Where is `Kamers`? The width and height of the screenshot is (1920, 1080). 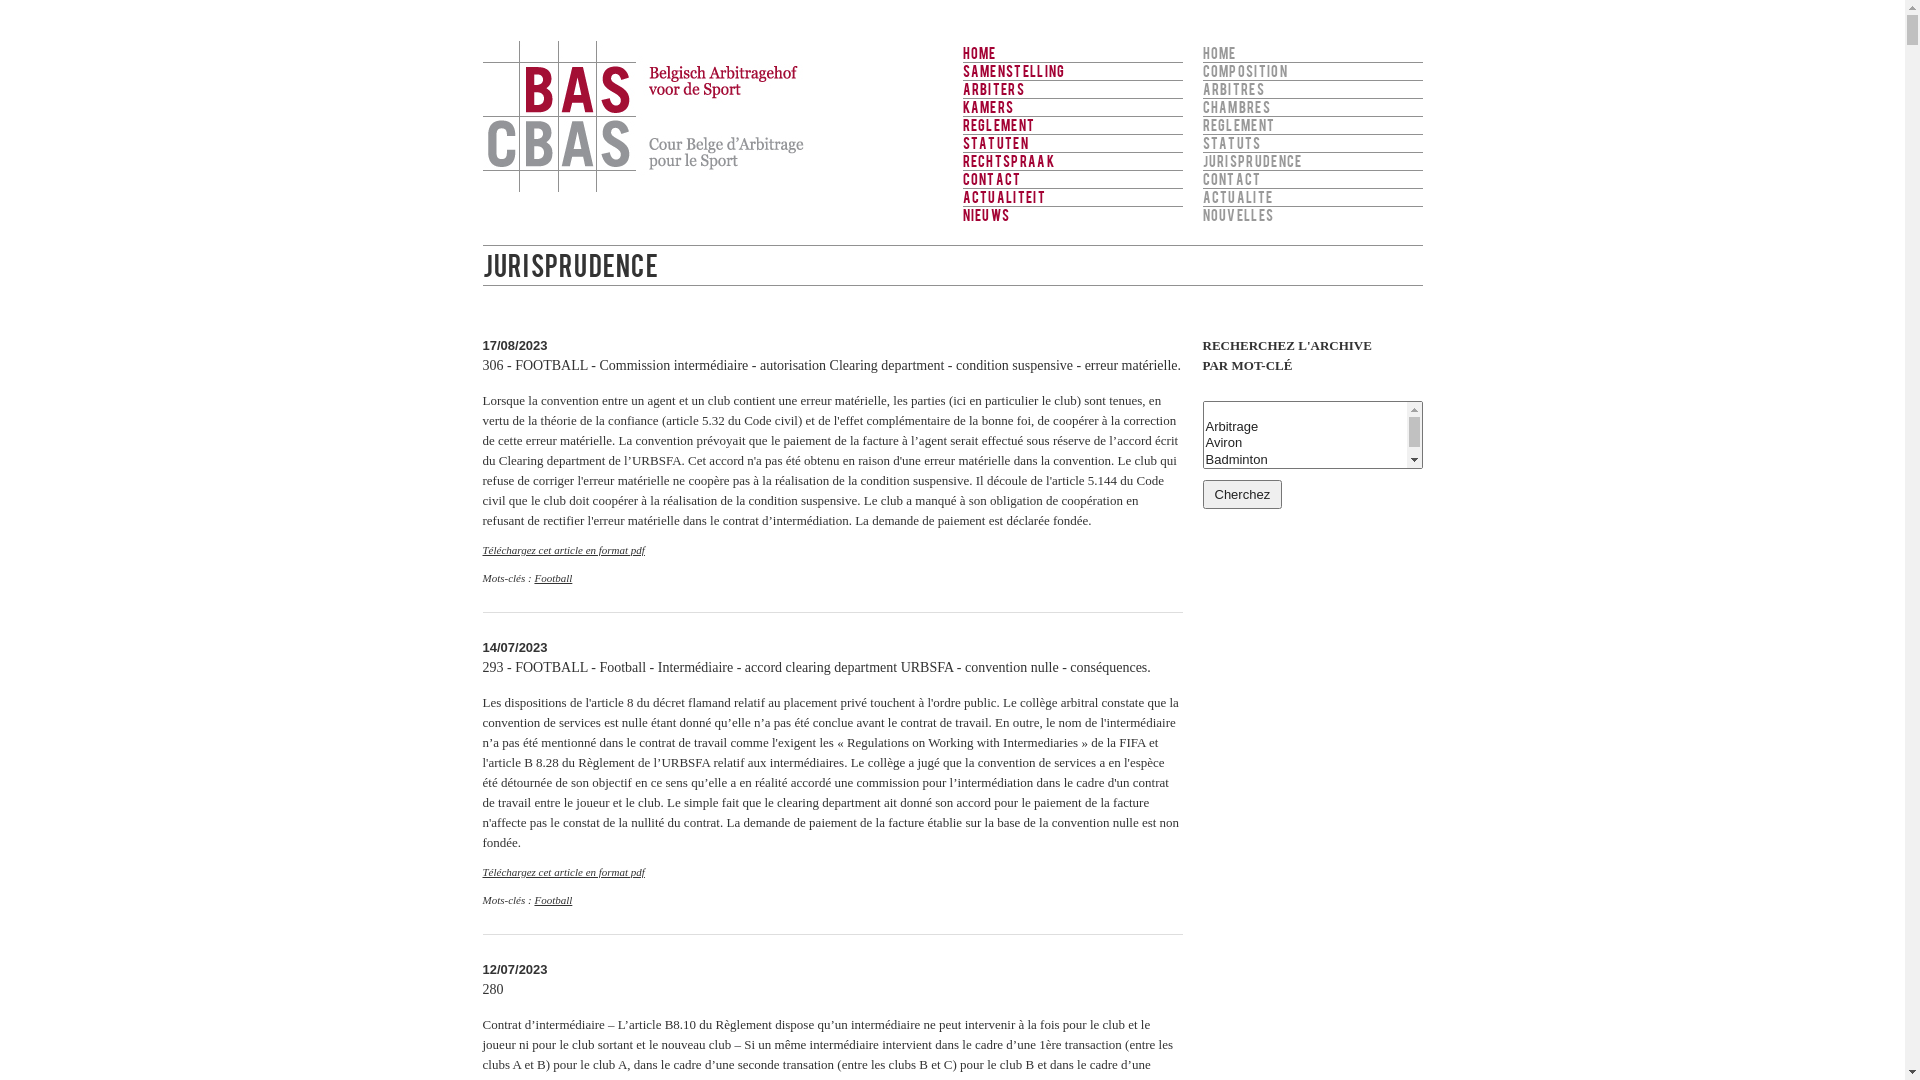 Kamers is located at coordinates (1072, 107).